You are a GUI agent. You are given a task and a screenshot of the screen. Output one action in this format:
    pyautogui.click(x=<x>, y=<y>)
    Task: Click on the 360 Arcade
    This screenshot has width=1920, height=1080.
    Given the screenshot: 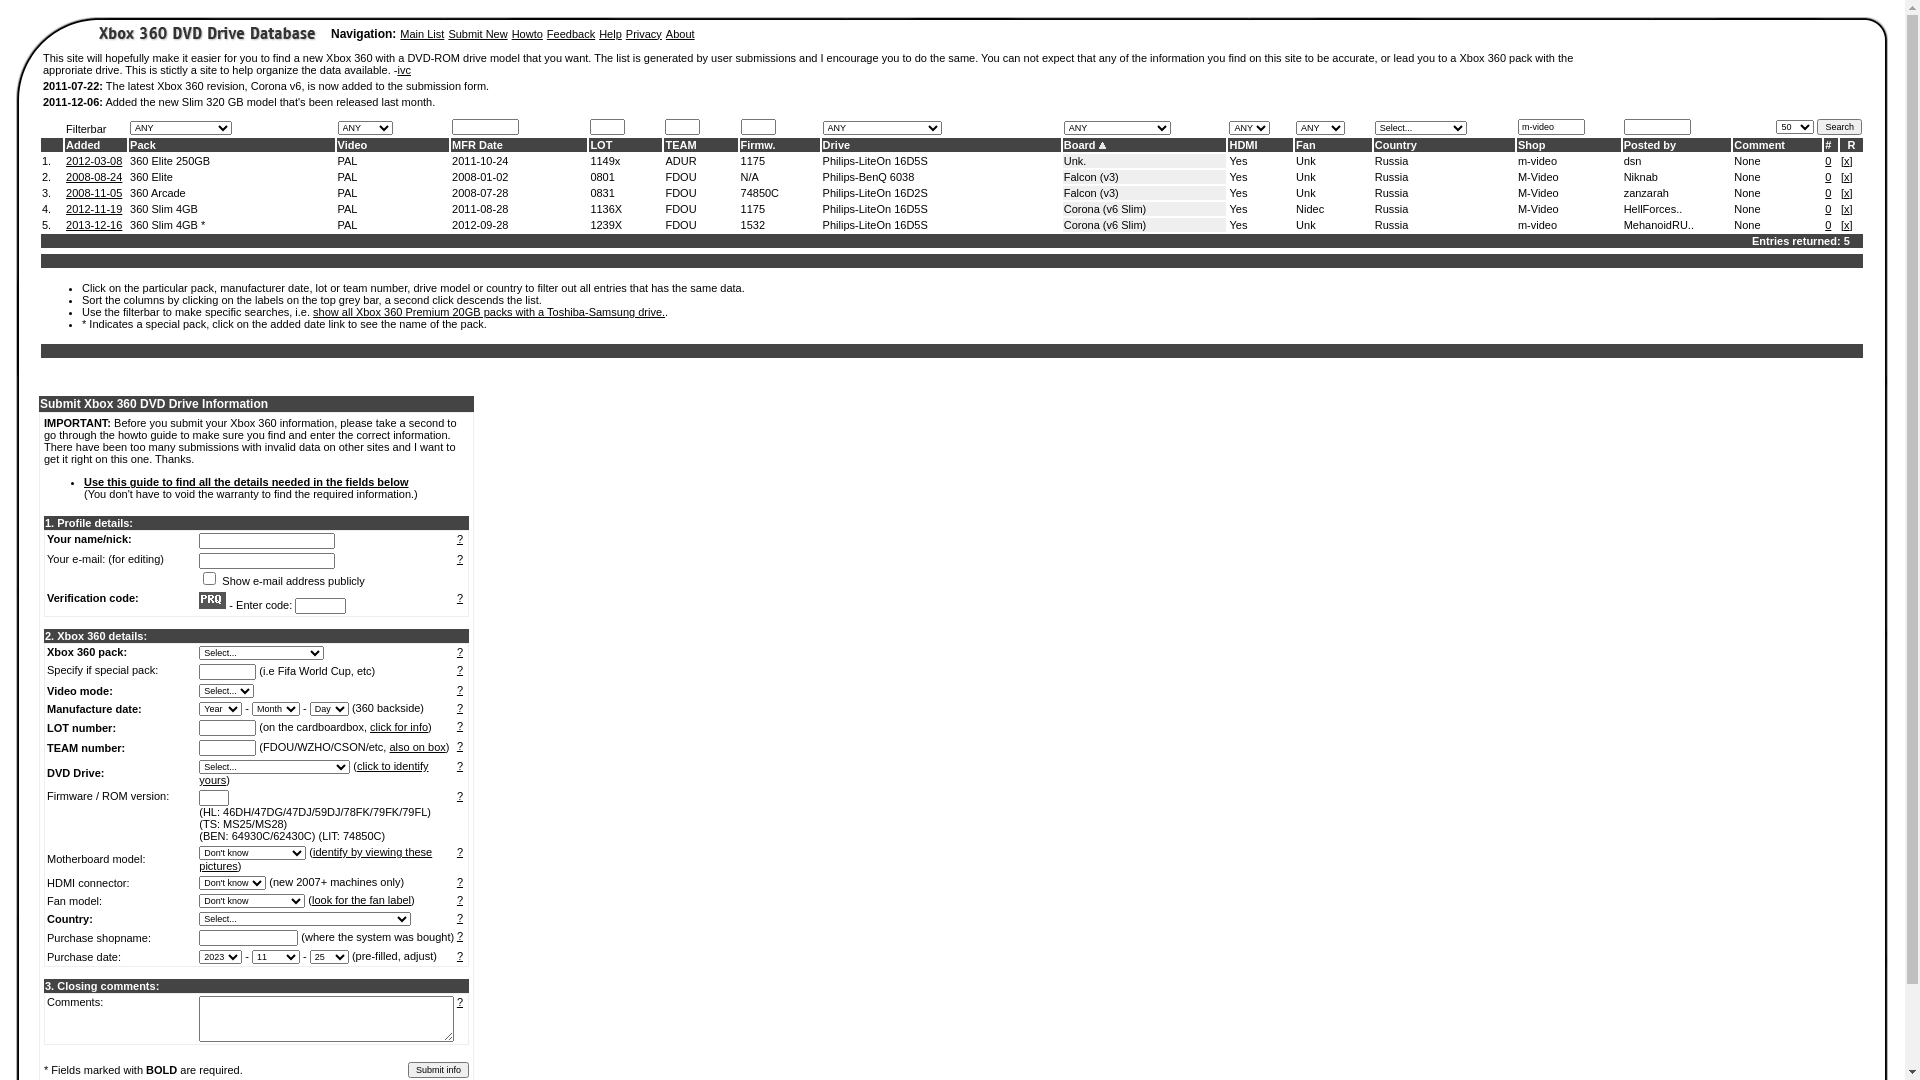 What is the action you would take?
    pyautogui.click(x=158, y=192)
    